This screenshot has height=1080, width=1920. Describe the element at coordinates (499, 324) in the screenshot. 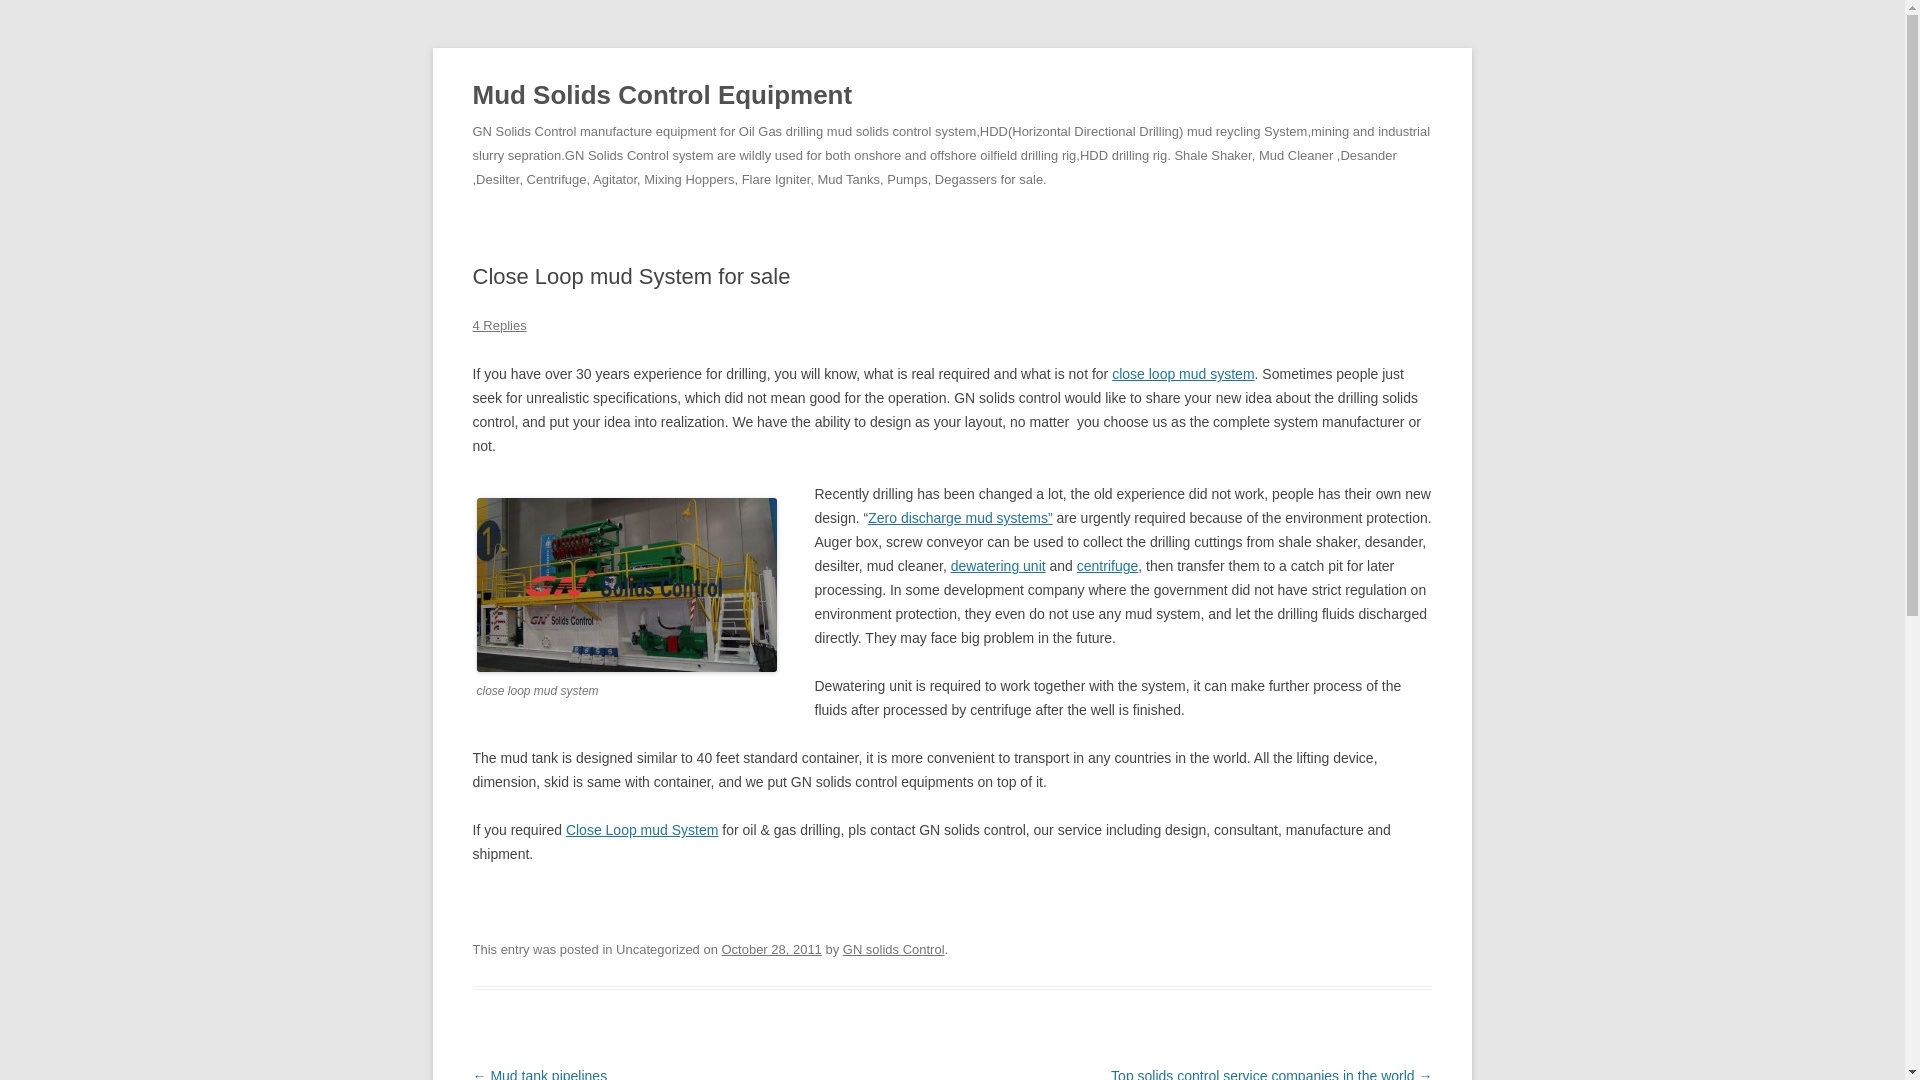

I see `4 Replies` at that location.